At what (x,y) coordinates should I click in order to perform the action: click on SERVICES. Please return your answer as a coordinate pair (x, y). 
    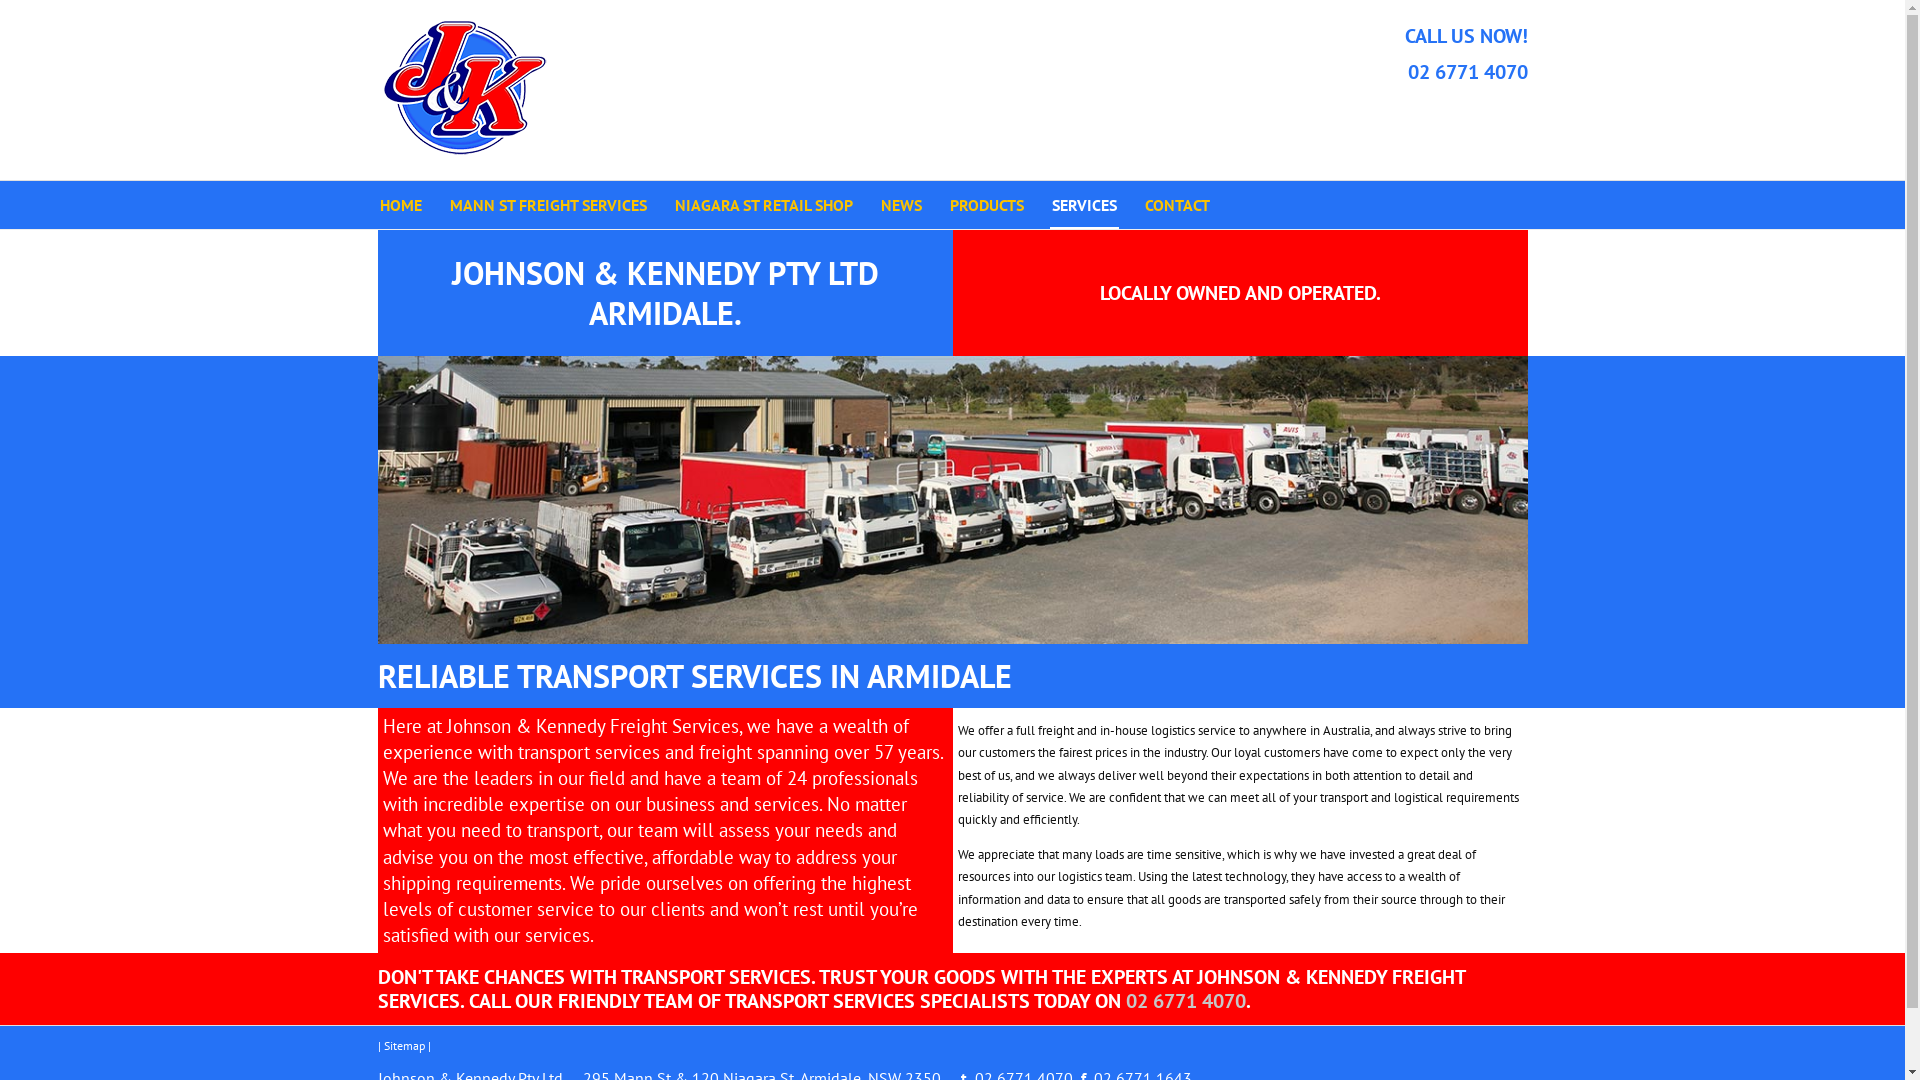
    Looking at the image, I should click on (1084, 205).